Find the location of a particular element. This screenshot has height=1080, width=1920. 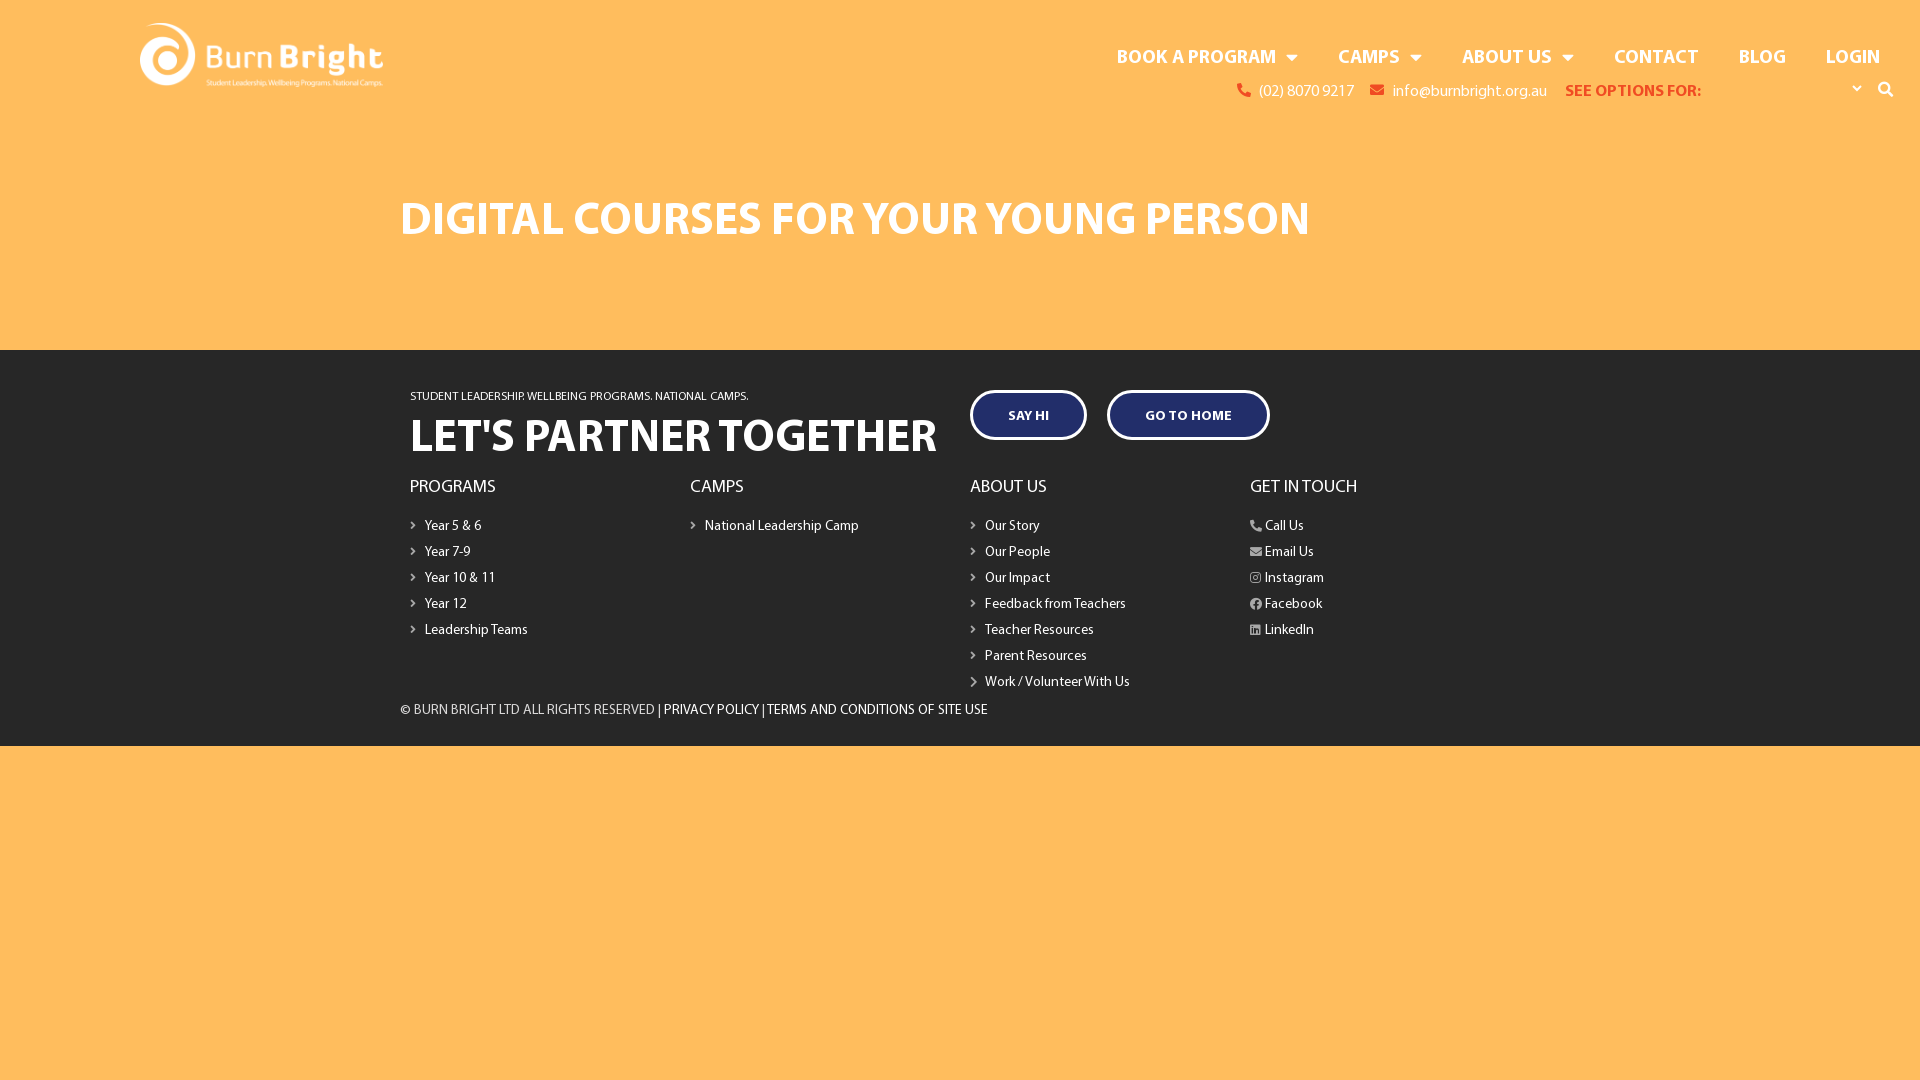

info@burnbright.org.au is located at coordinates (1458, 90).